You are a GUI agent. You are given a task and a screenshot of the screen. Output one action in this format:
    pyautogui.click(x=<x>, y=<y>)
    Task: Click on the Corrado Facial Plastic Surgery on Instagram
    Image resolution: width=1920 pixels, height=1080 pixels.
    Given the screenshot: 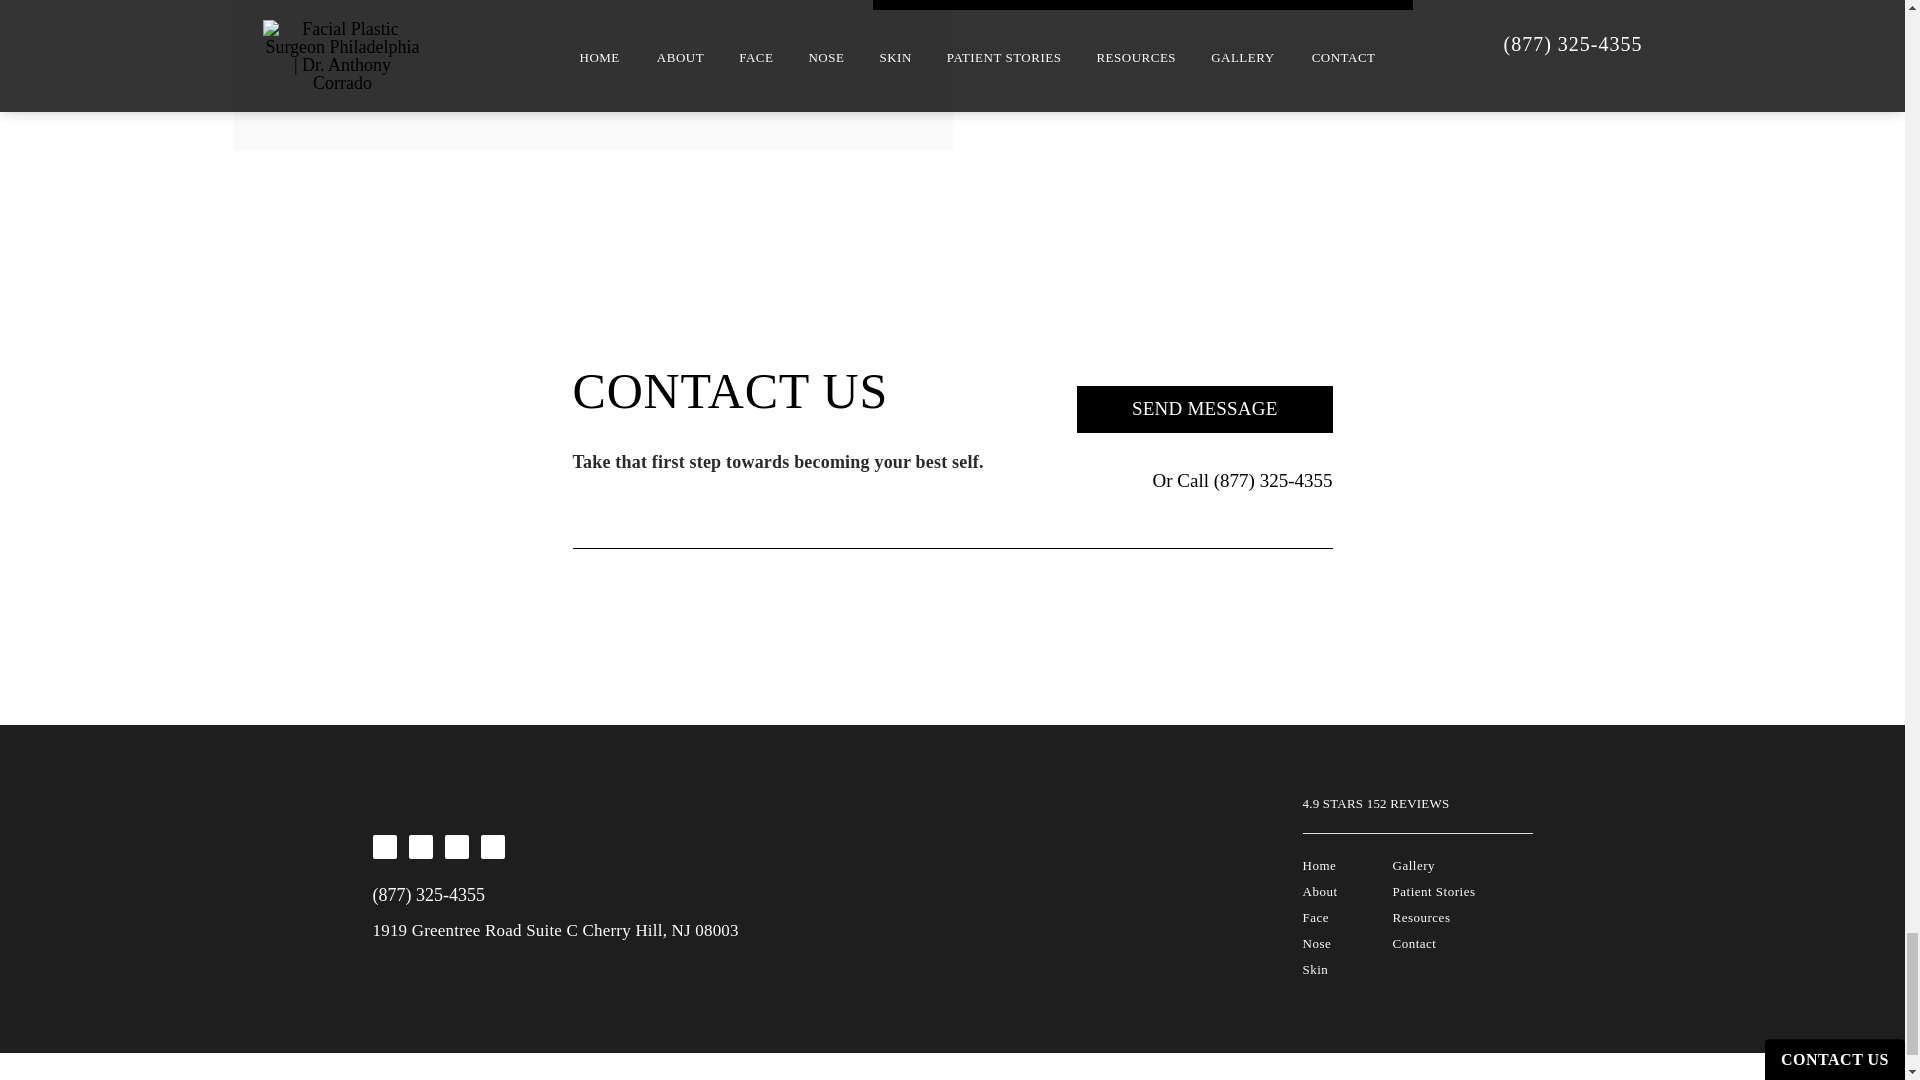 What is the action you would take?
    pyautogui.click(x=420, y=846)
    